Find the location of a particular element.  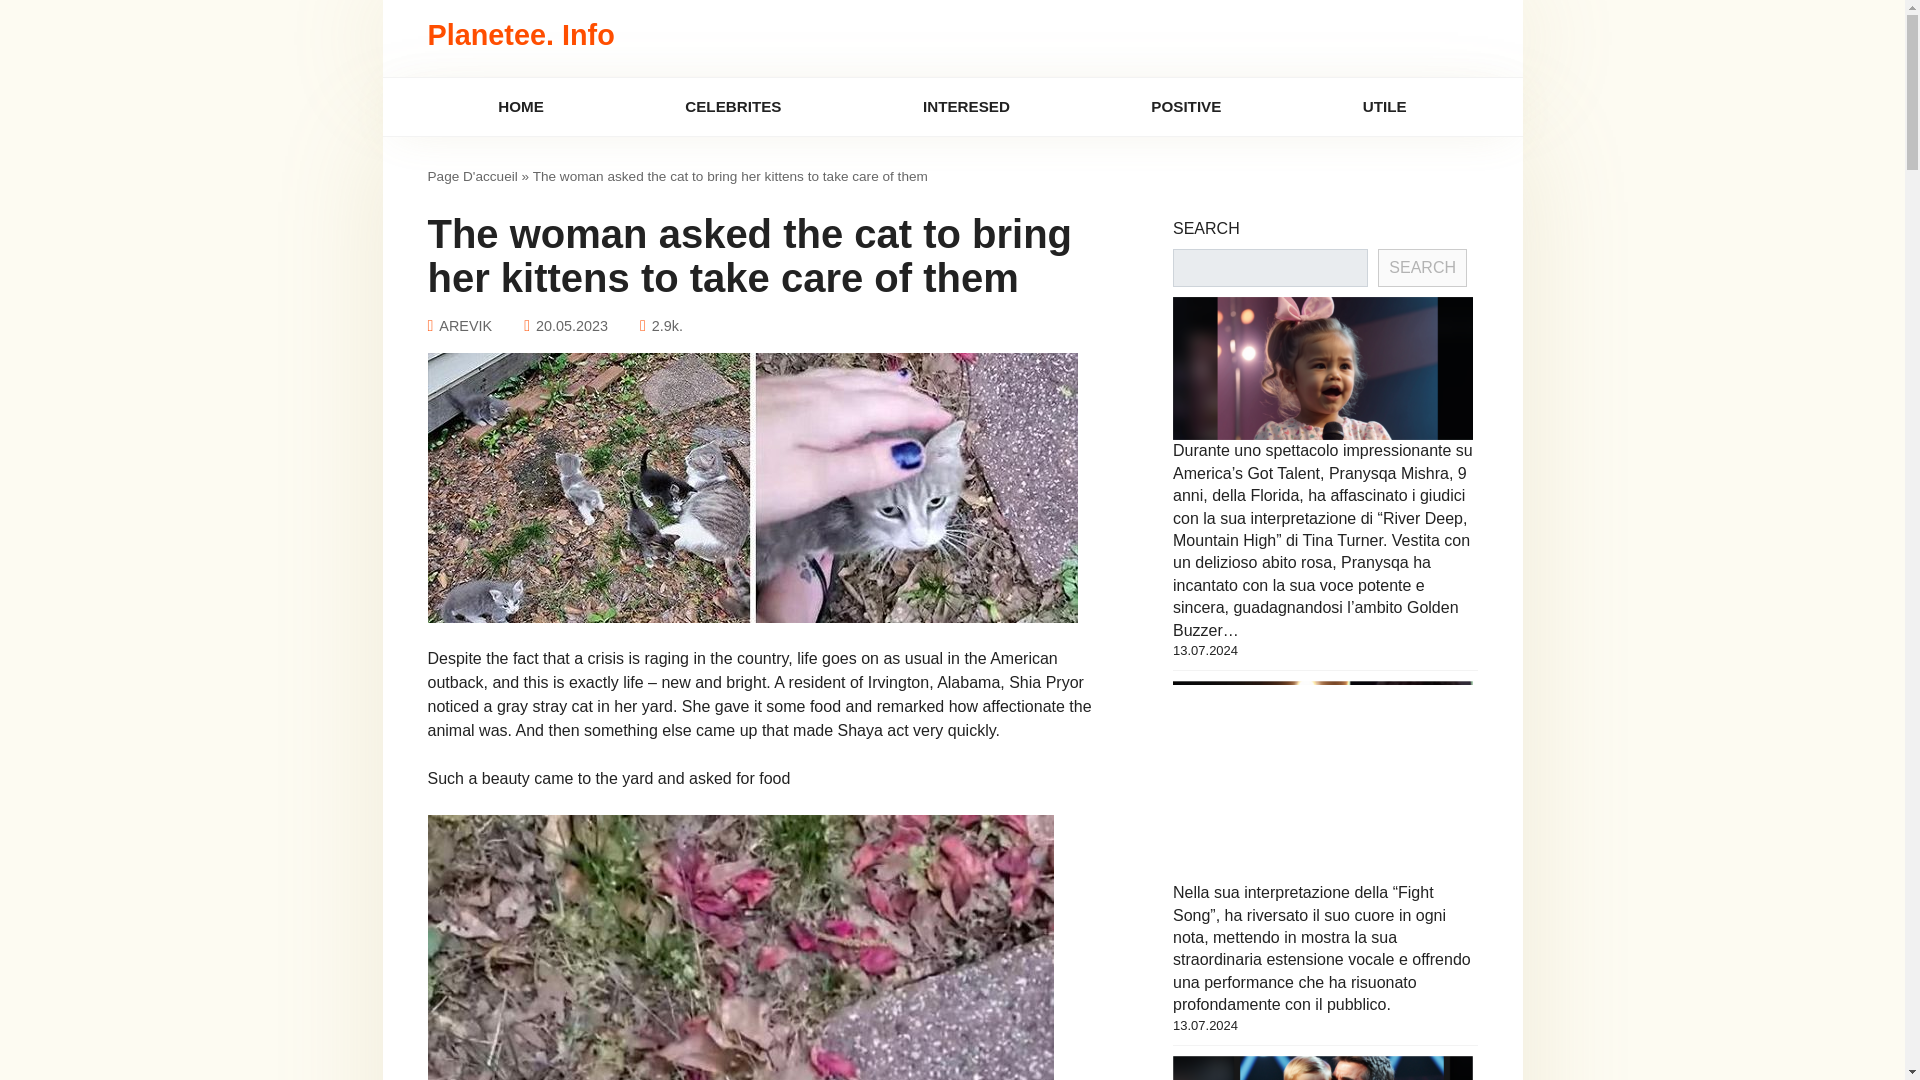

UTILE is located at coordinates (1384, 107).